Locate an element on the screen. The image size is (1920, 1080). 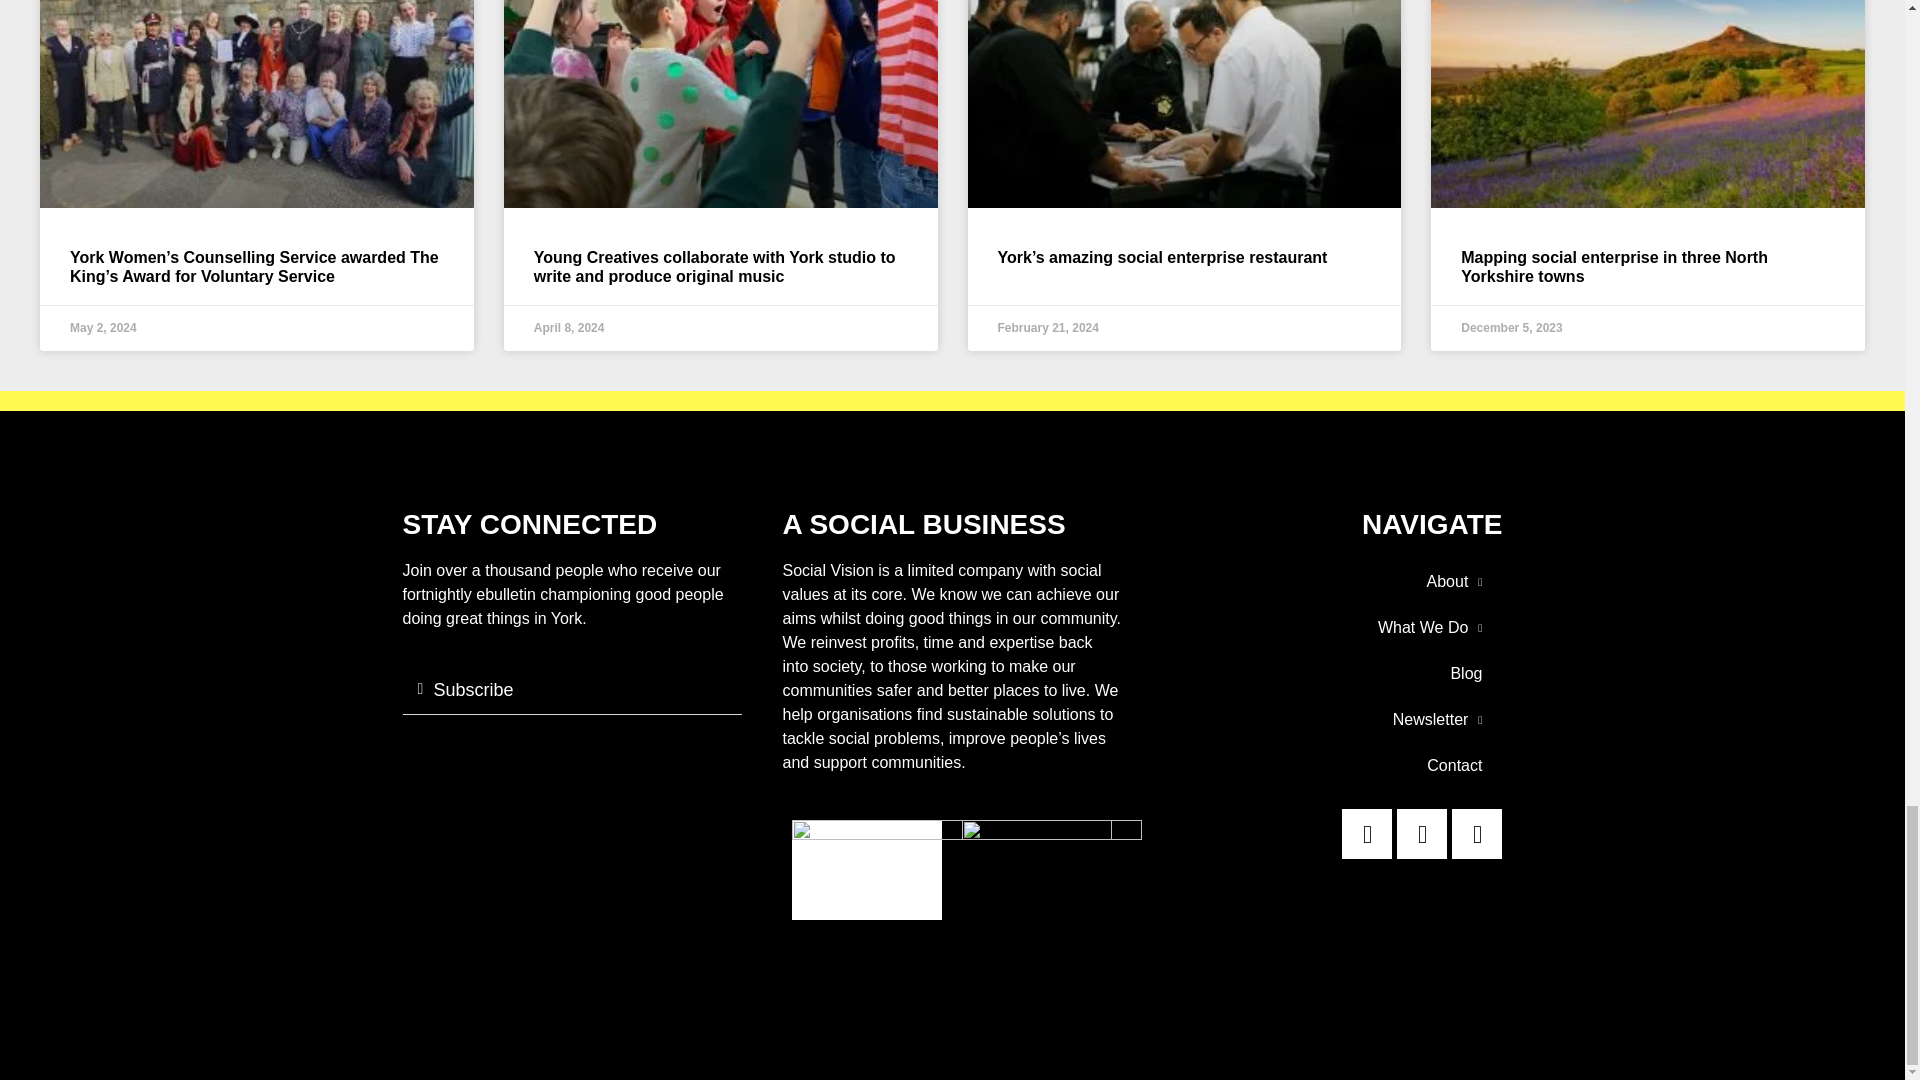
About is located at coordinates (1331, 582).